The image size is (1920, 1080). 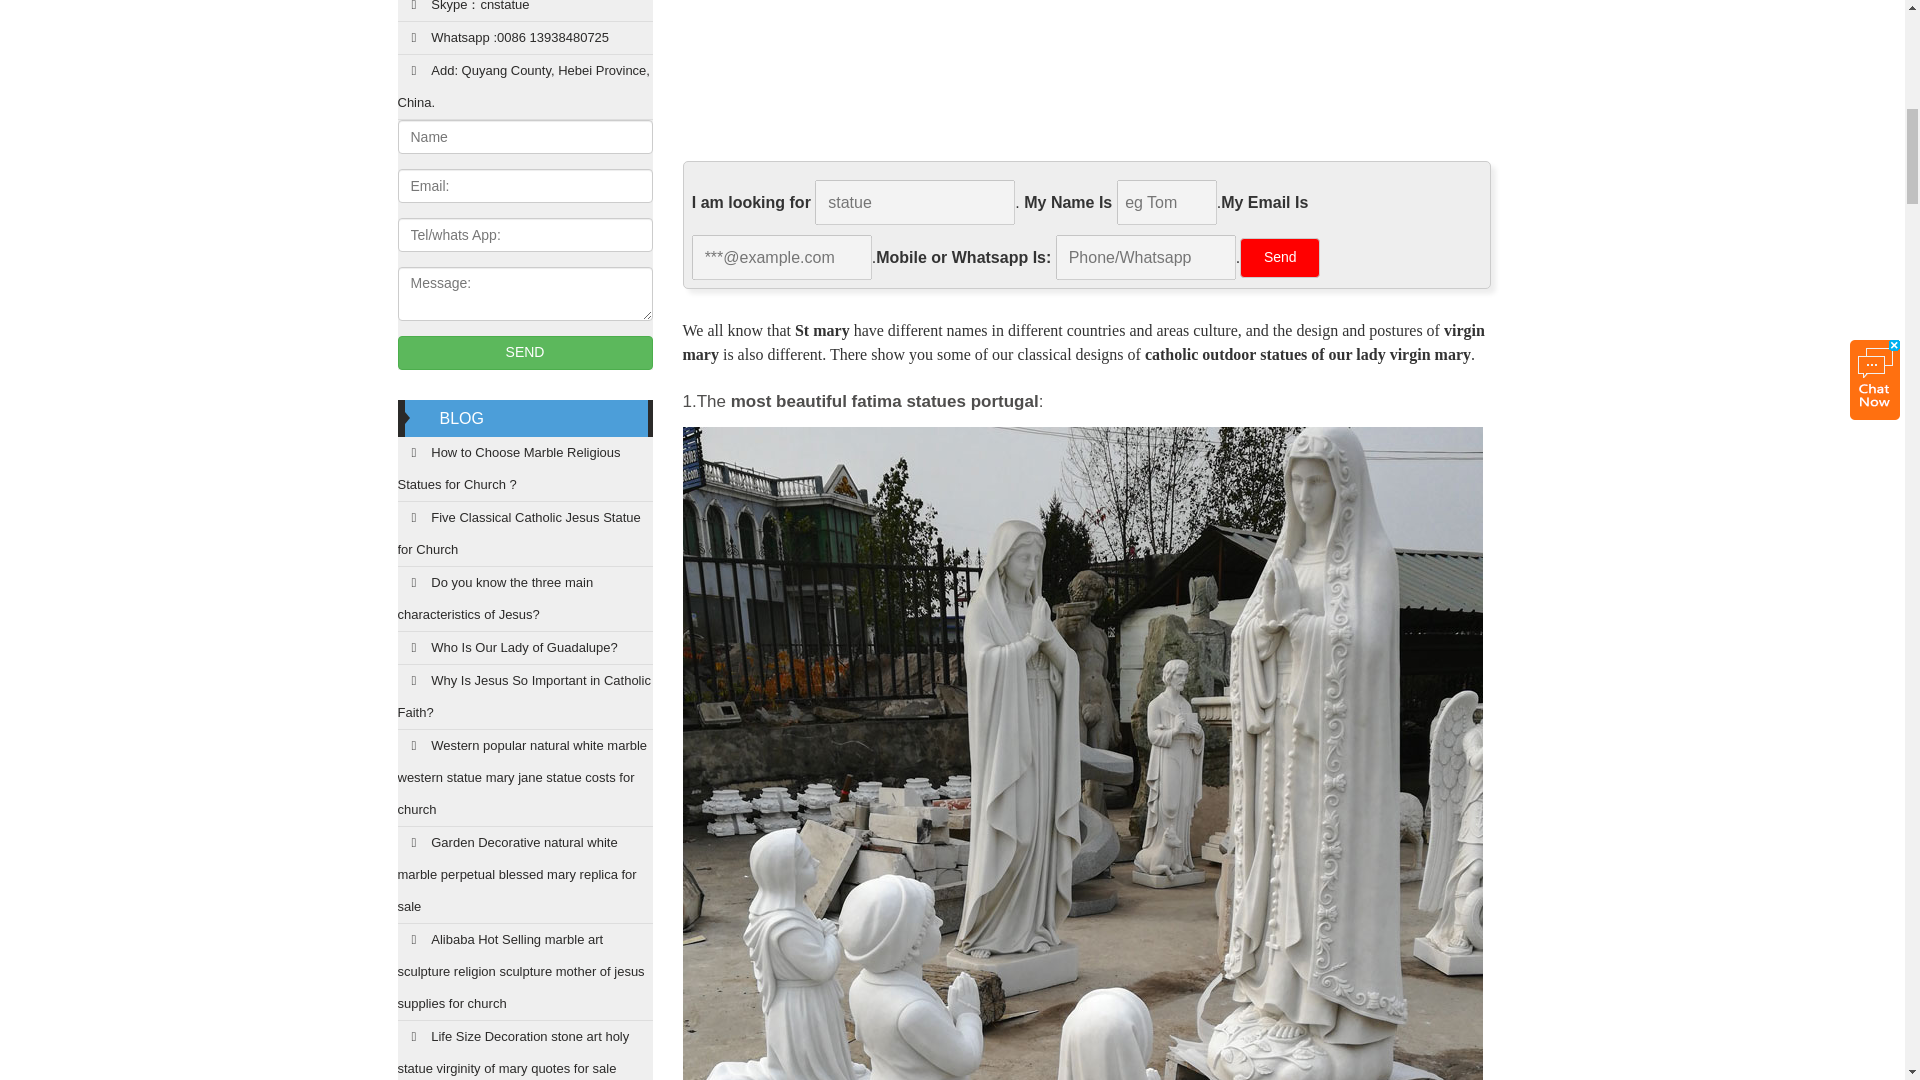 I want to click on Whatsapp :0086 13938480725, so click(x=524, y=38).